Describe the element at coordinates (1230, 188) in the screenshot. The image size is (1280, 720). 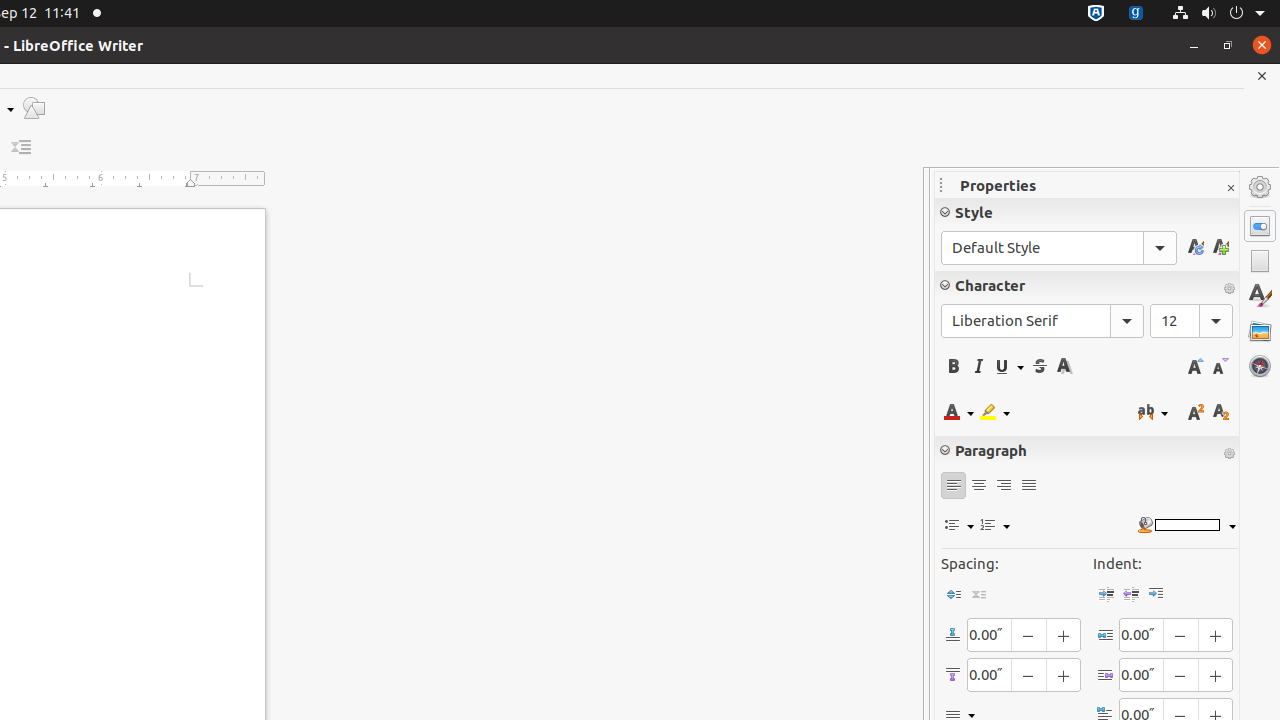
I see `Close Sidebar Deck` at that location.